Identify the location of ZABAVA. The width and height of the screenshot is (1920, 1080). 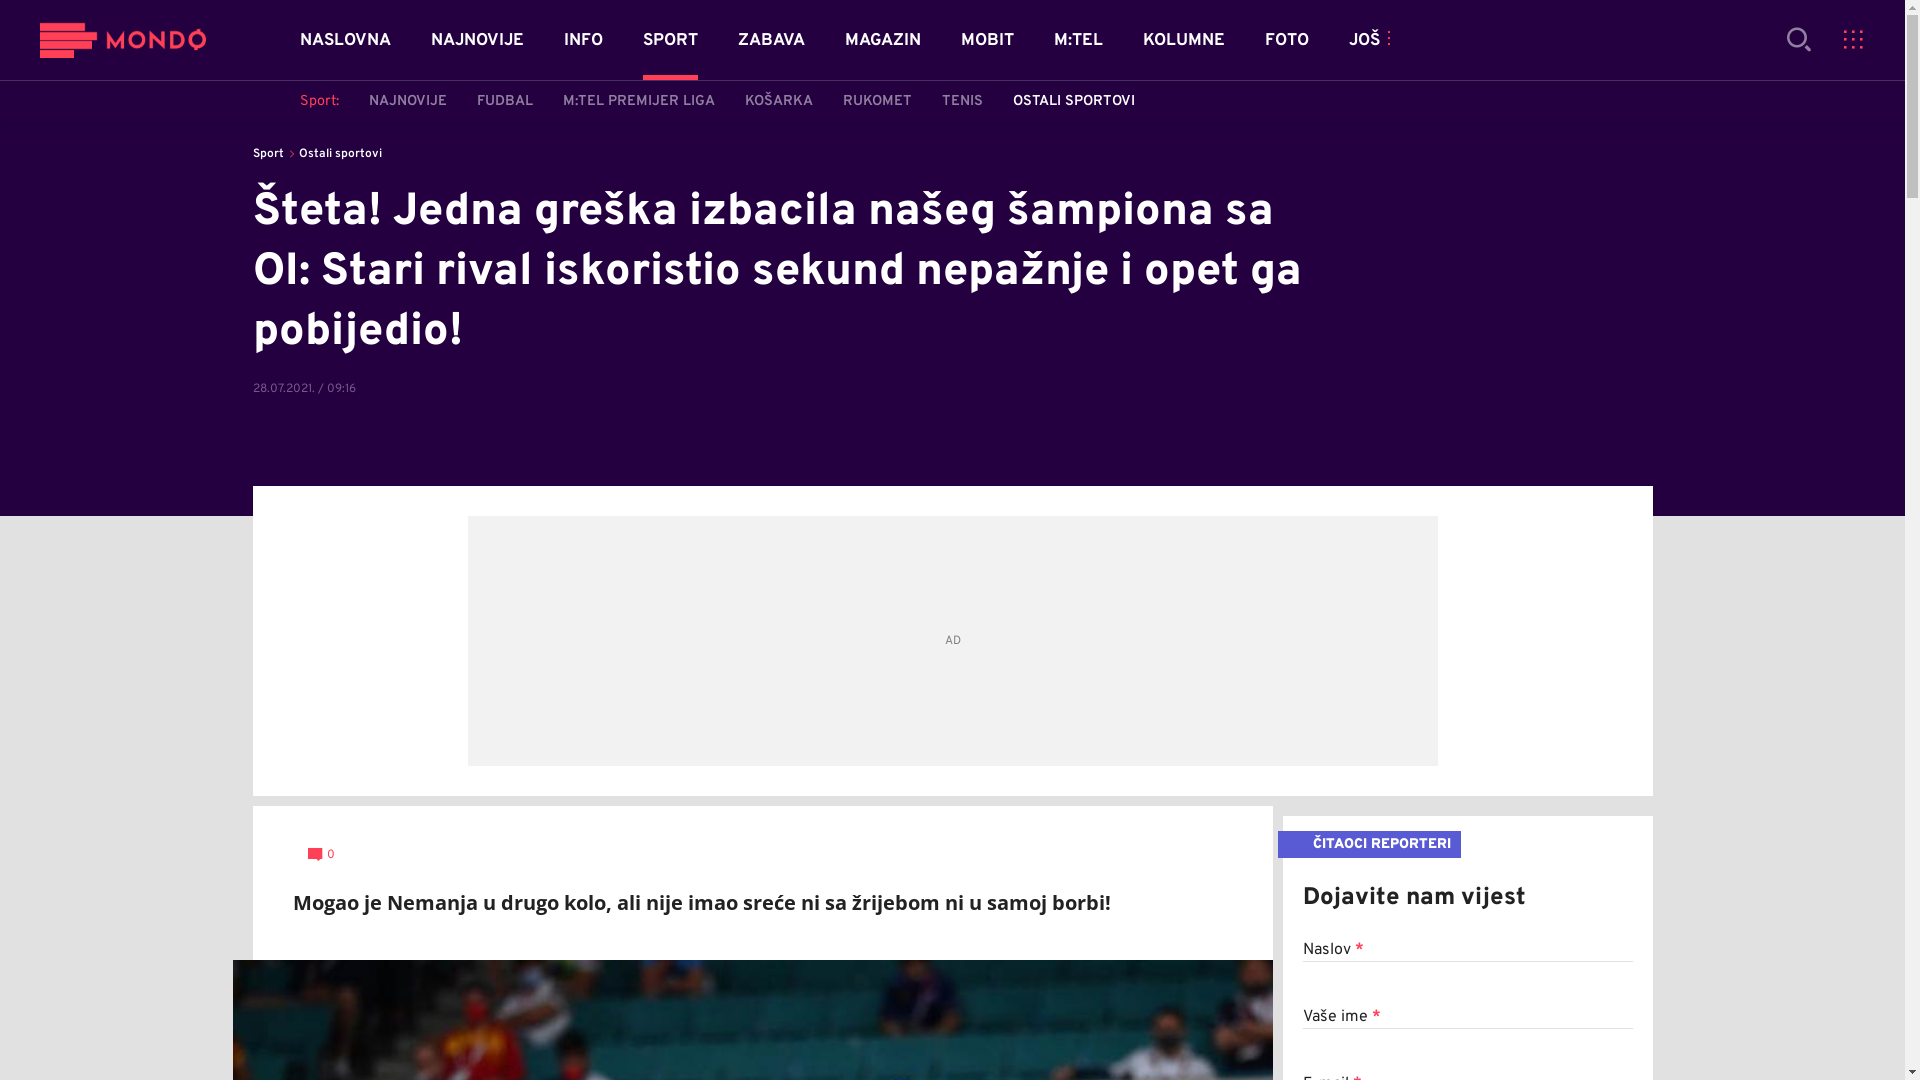
(772, 41).